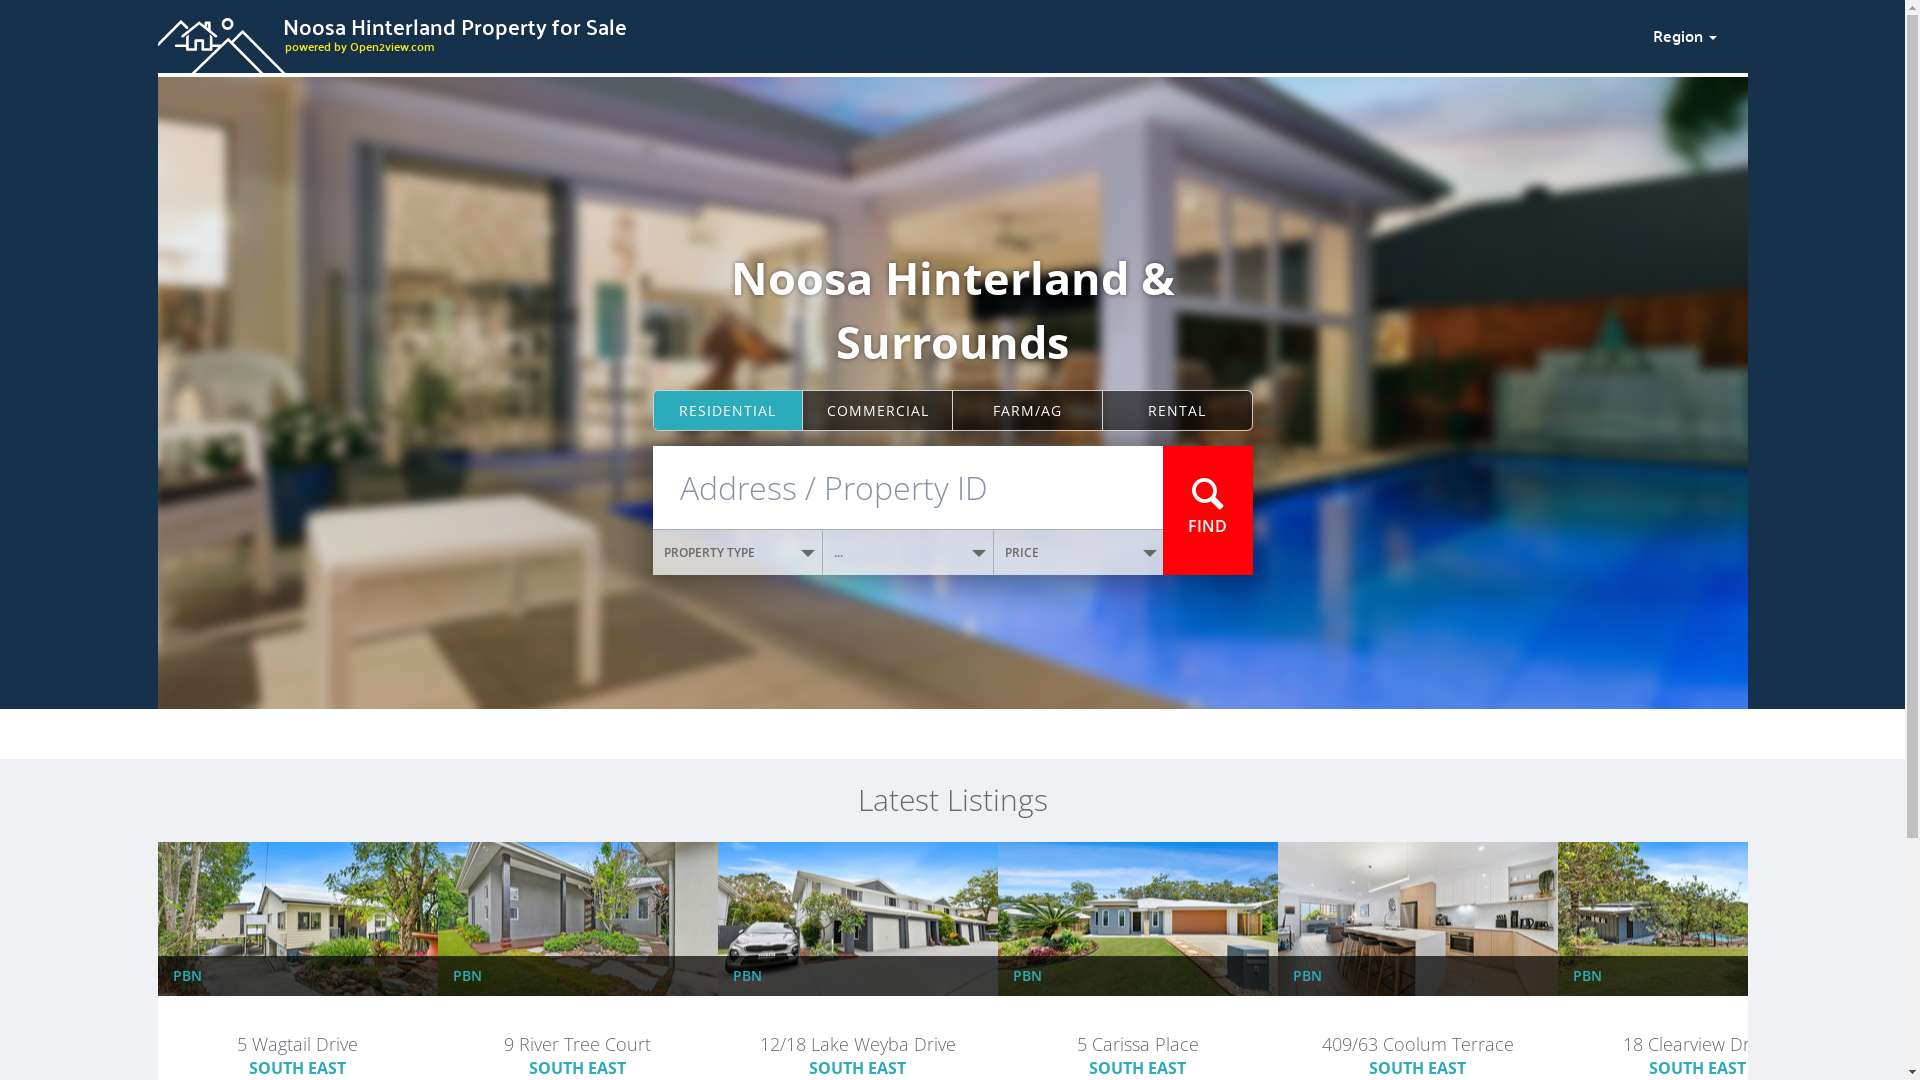 The width and height of the screenshot is (1920, 1080). Describe the element at coordinates (908, 552) in the screenshot. I see `...` at that location.